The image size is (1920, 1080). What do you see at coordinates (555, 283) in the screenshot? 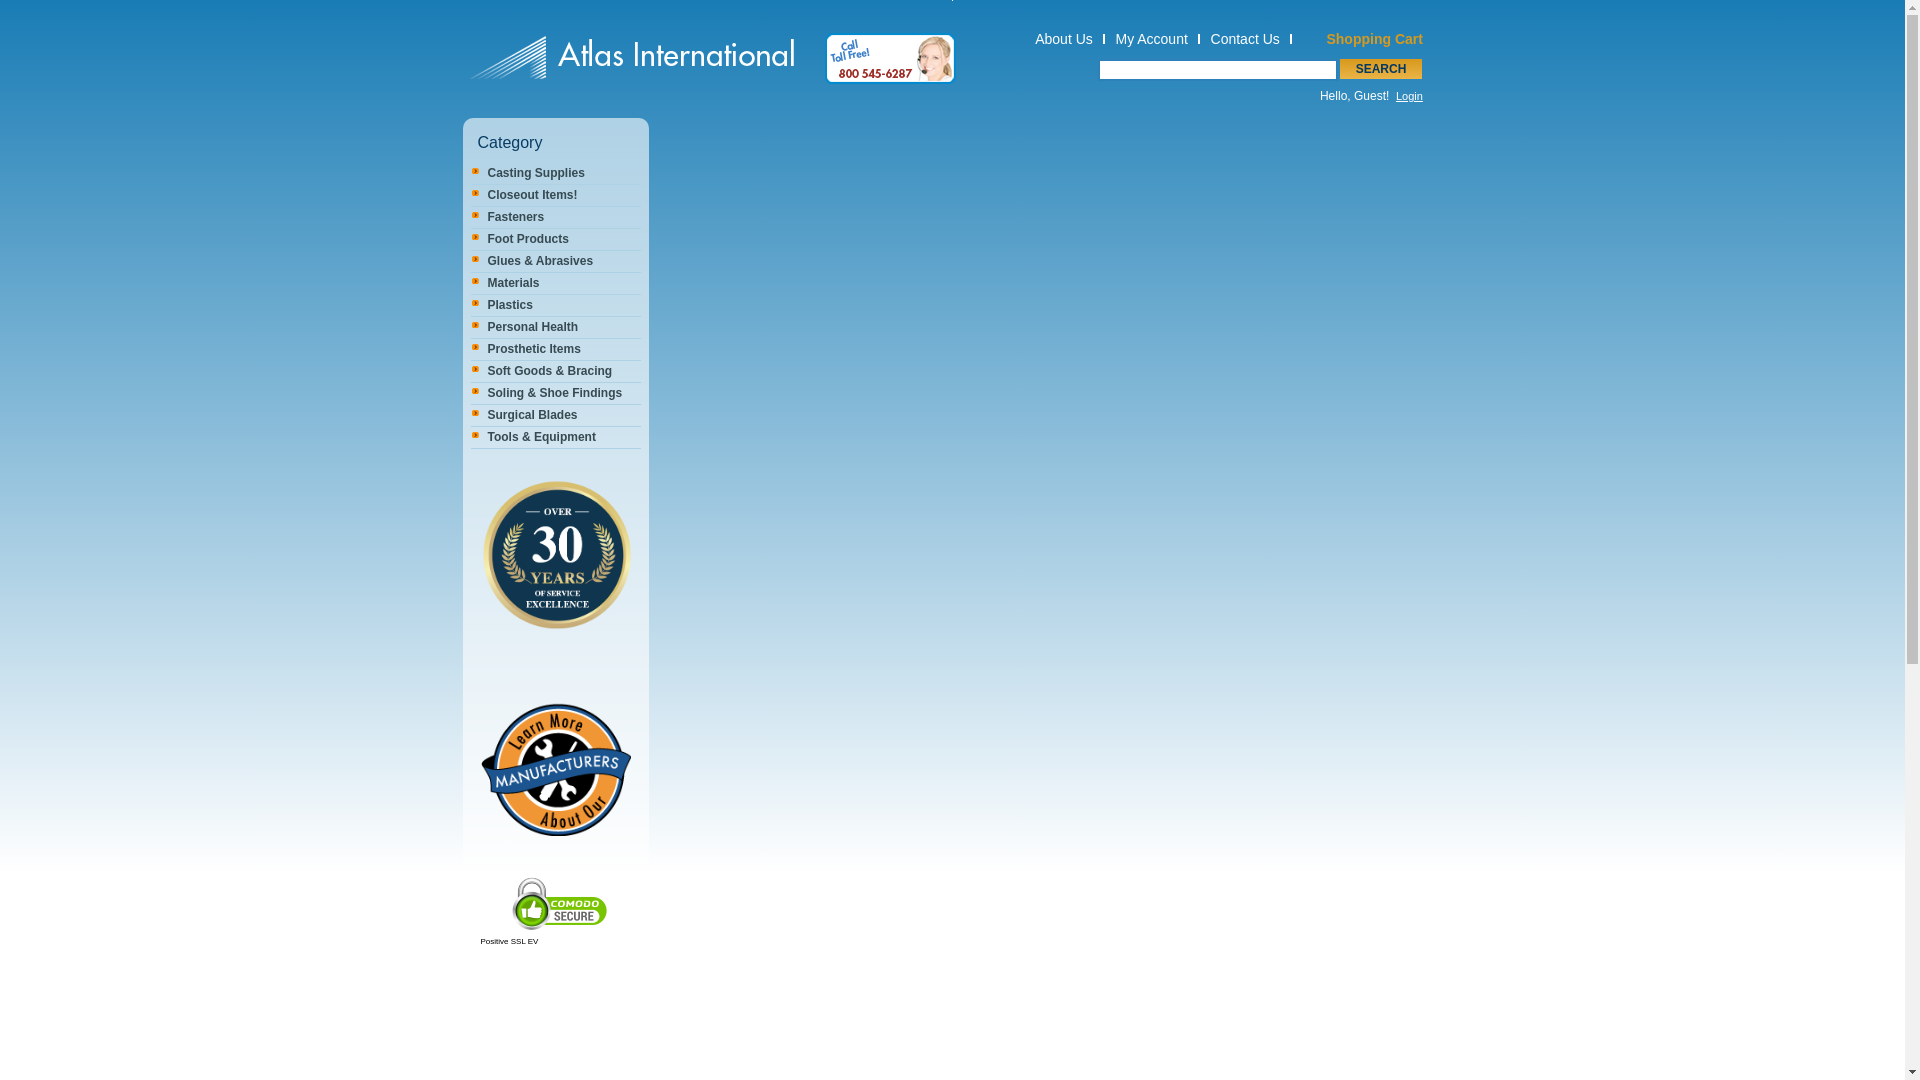
I see `Materials` at bounding box center [555, 283].